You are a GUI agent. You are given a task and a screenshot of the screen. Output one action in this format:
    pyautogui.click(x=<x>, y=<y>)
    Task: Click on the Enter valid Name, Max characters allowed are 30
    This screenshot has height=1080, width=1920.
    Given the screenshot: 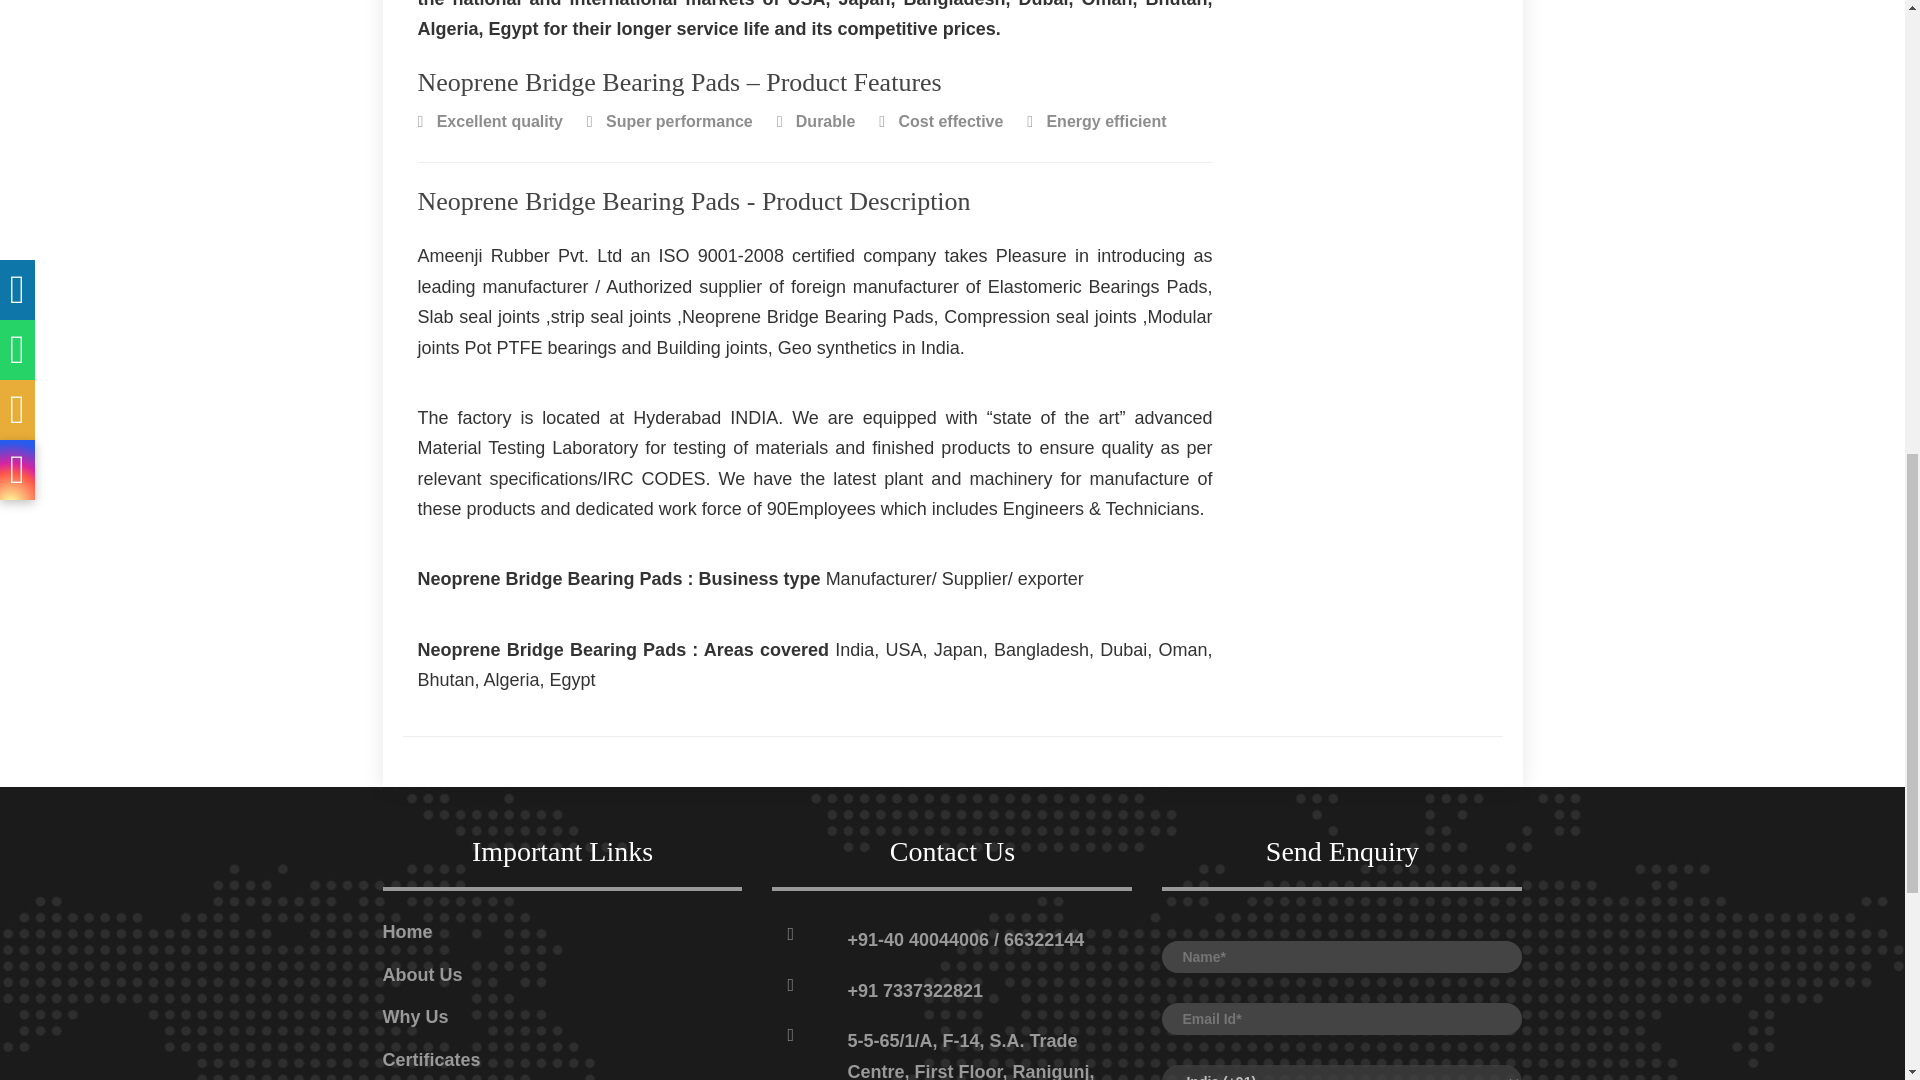 What is the action you would take?
    pyautogui.click(x=1342, y=956)
    